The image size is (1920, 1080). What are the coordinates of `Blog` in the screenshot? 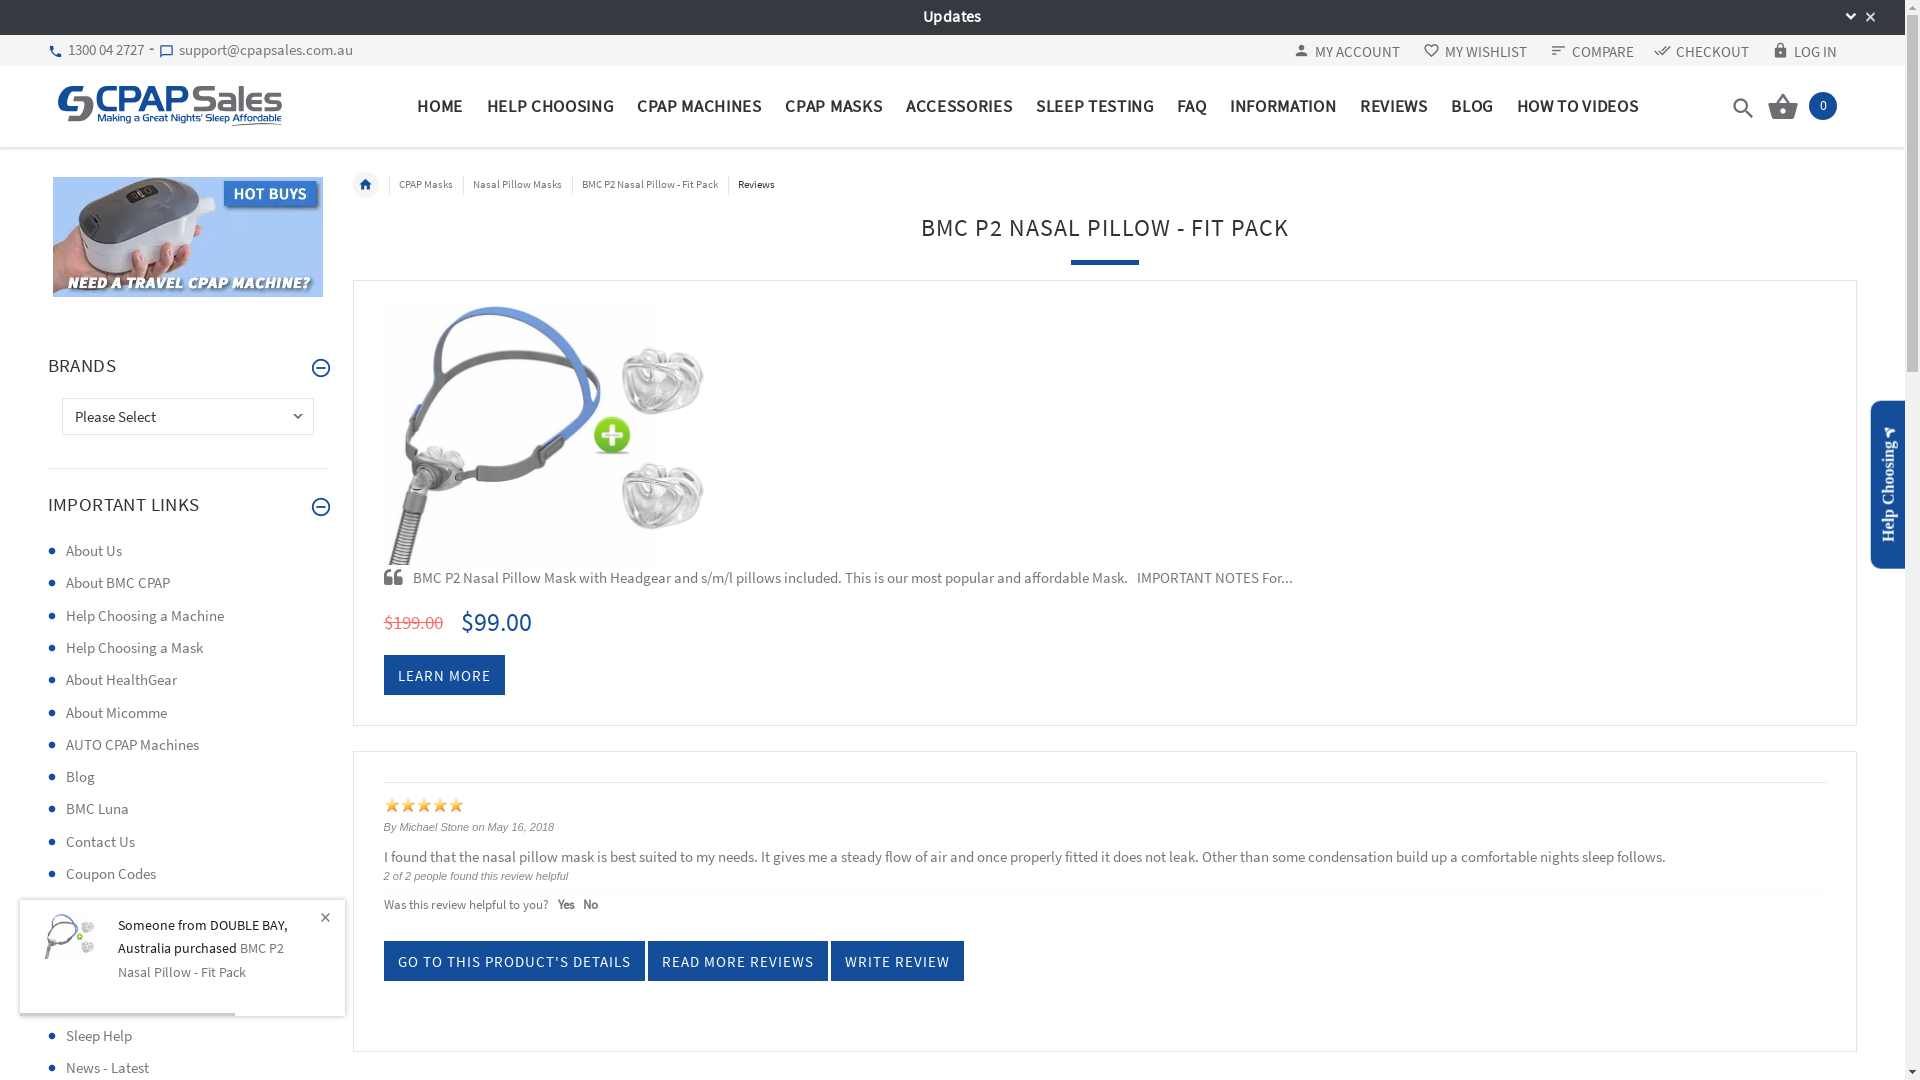 It's located at (80, 776).